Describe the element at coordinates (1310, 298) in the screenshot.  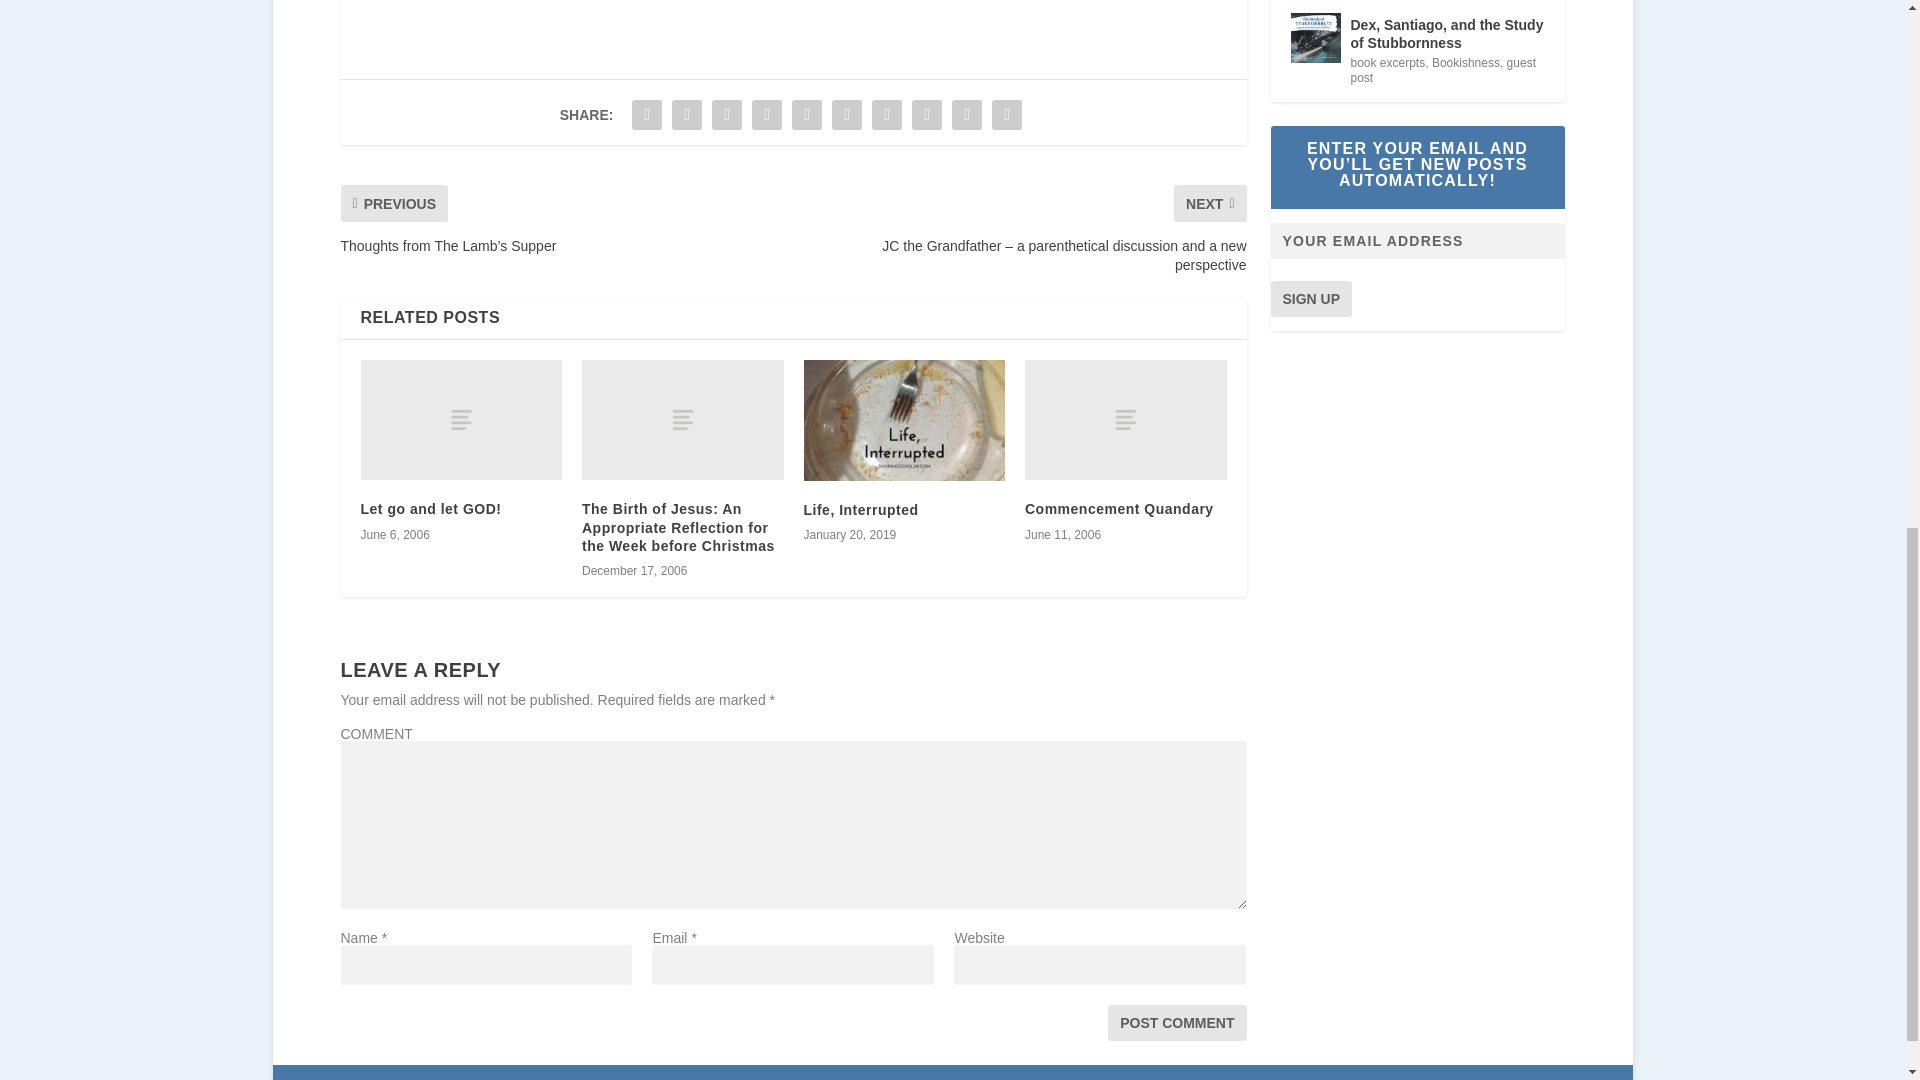
I see `Sign up` at that location.